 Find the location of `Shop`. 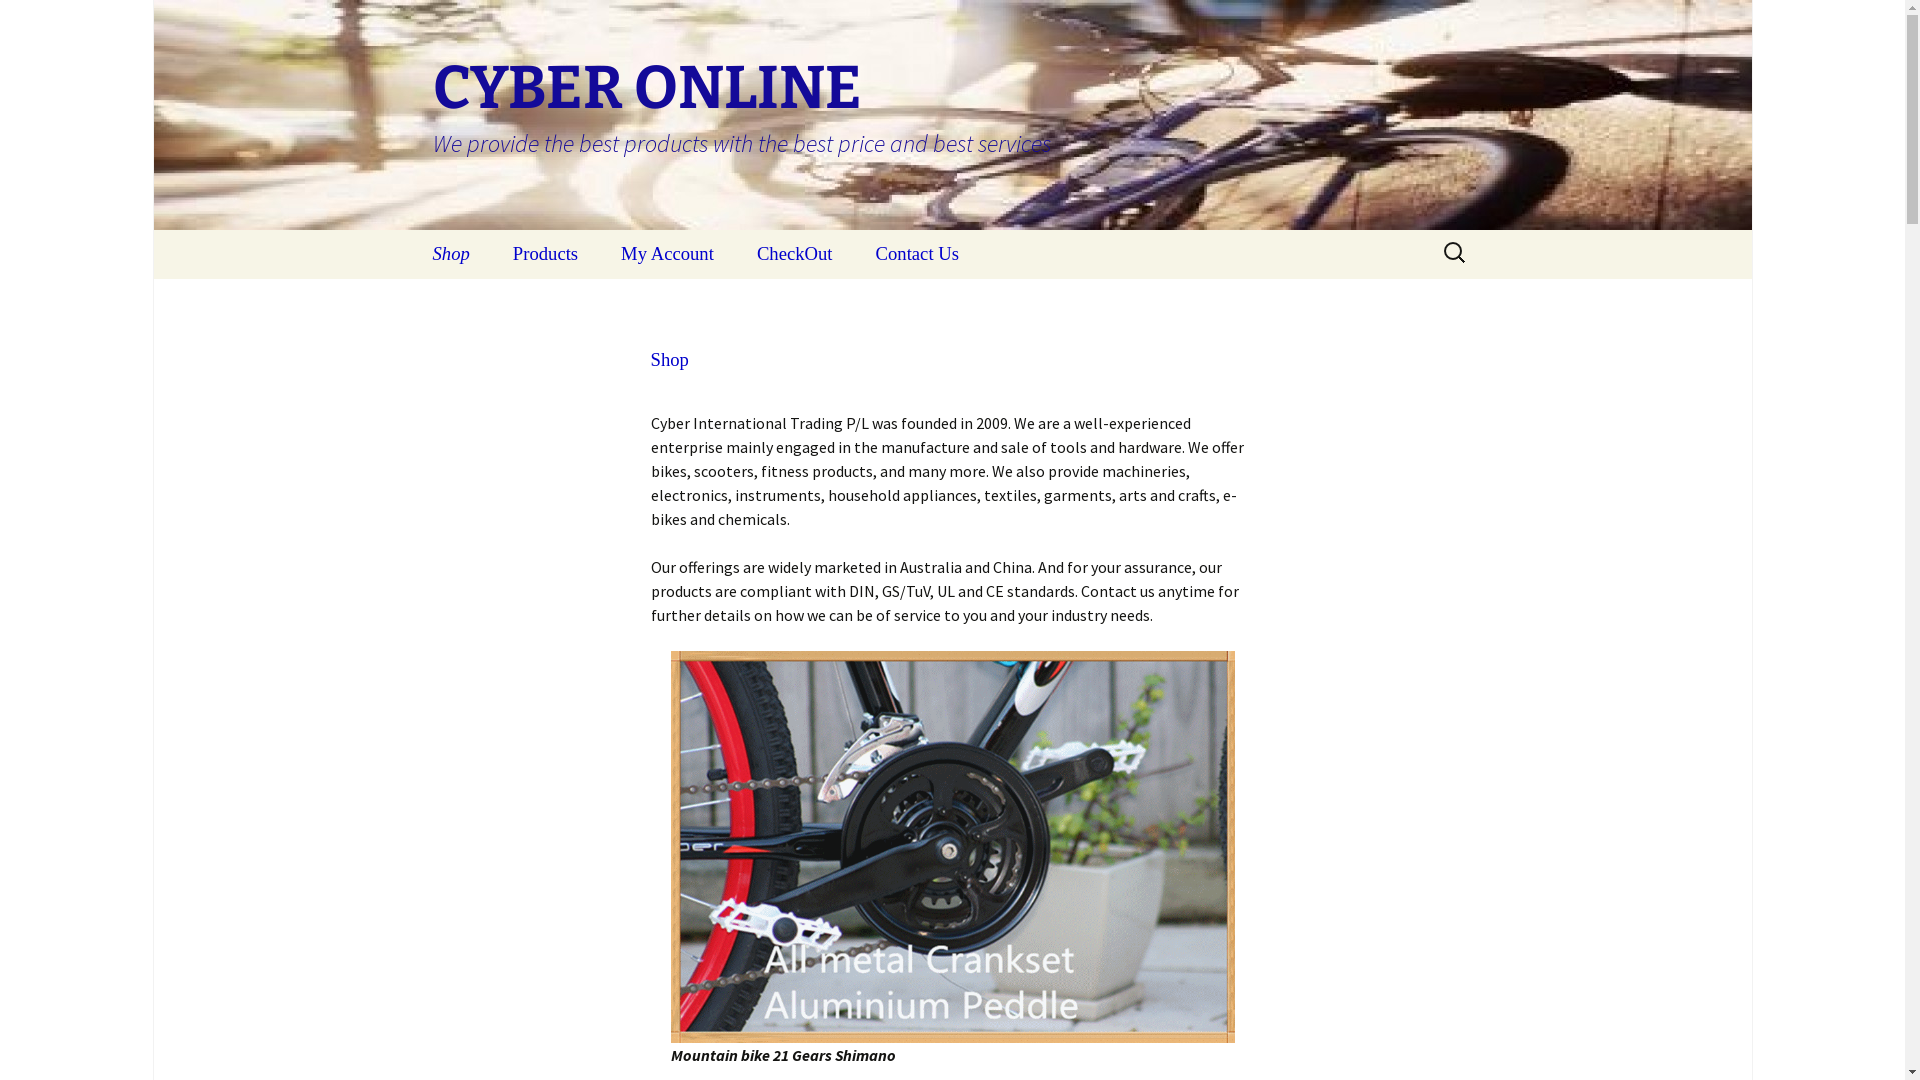

Shop is located at coordinates (450, 254).